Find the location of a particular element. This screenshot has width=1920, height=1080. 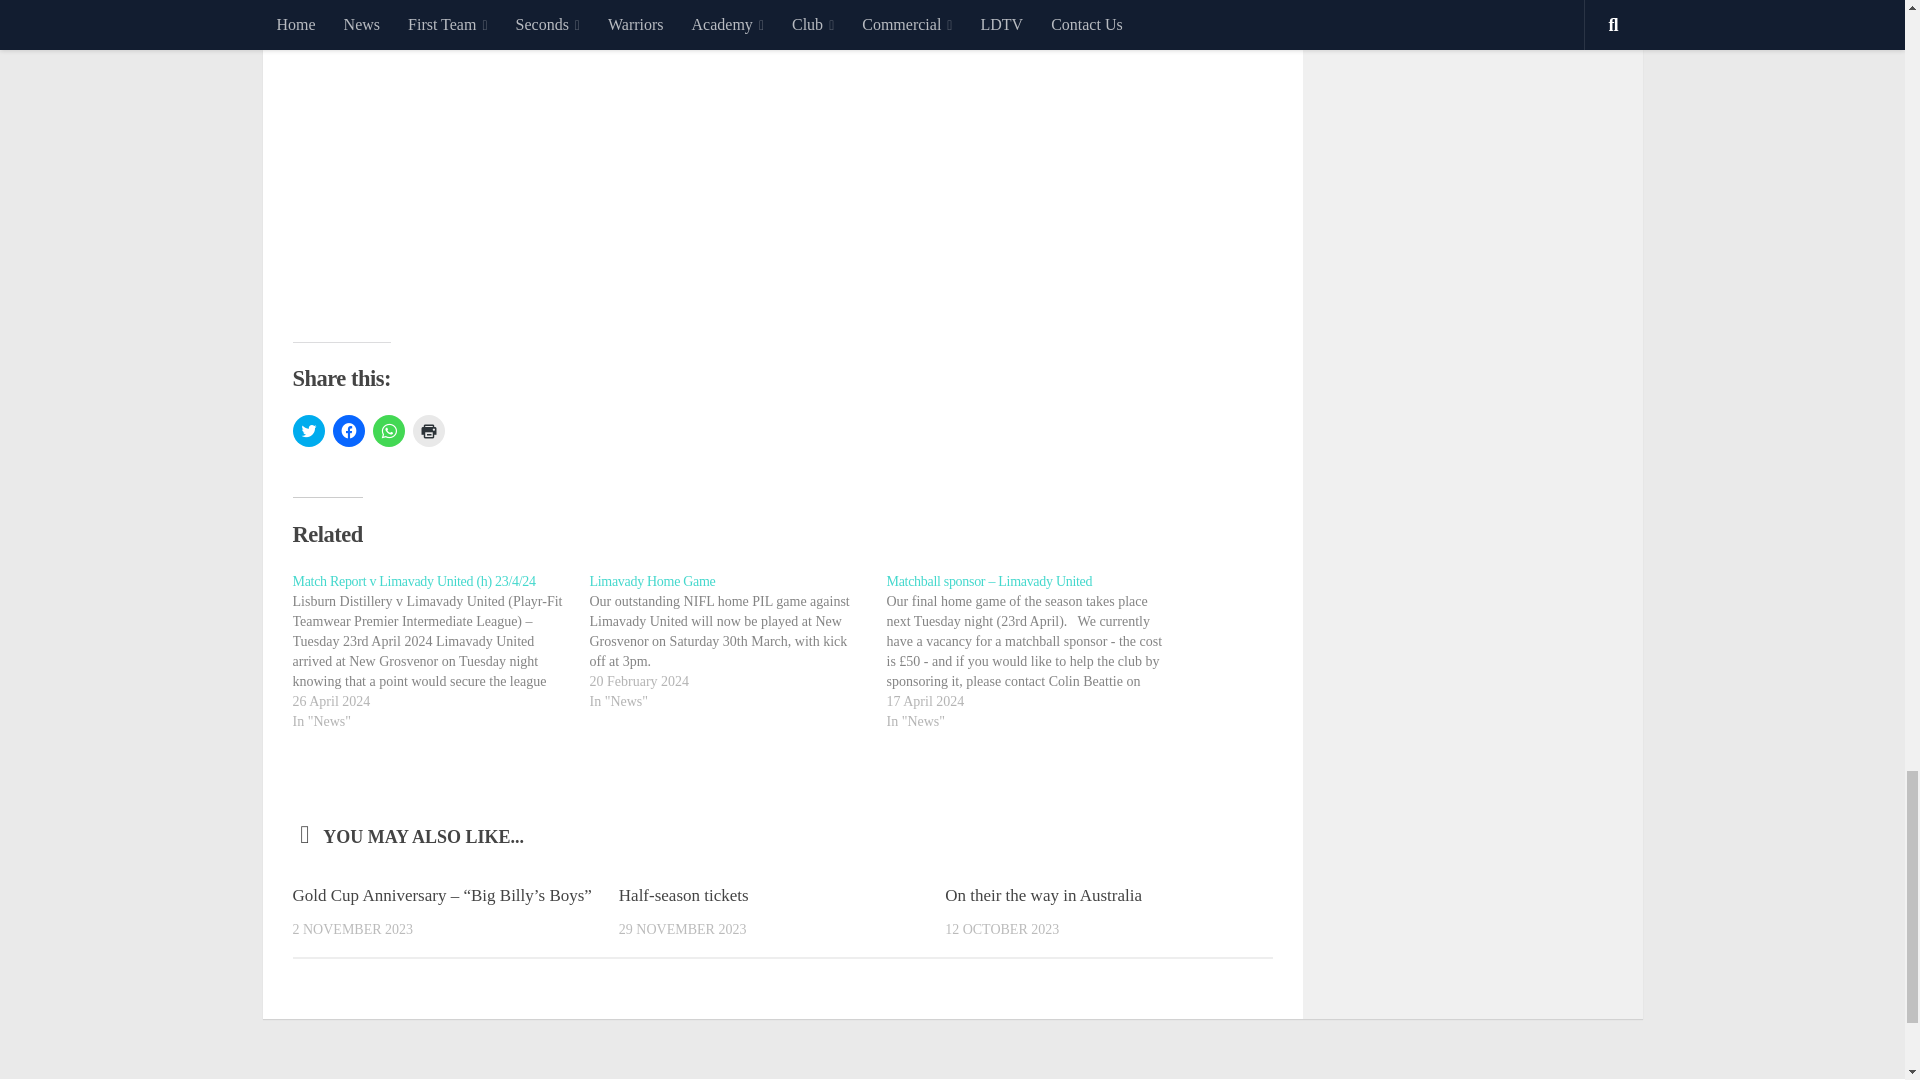

Click to share on Facebook is located at coordinates (348, 430).